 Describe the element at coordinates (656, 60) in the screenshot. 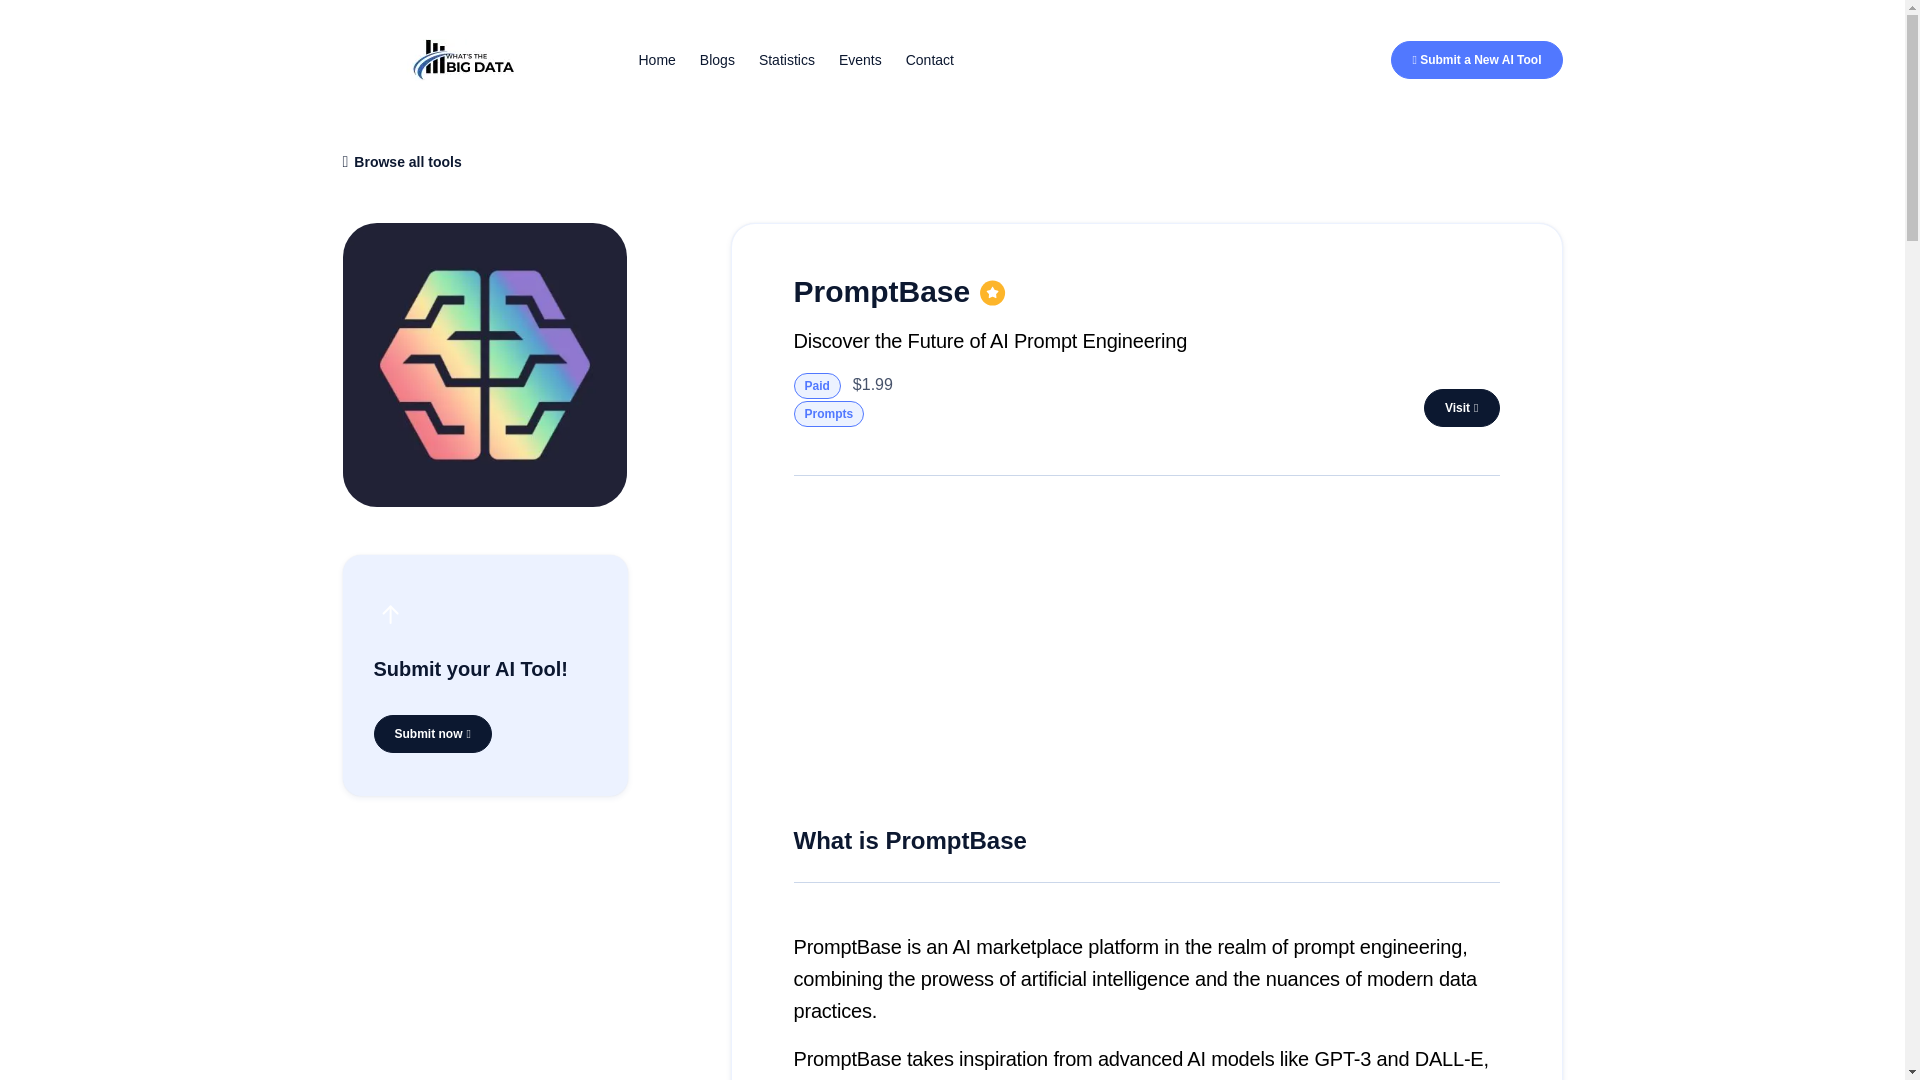

I see `Home` at that location.